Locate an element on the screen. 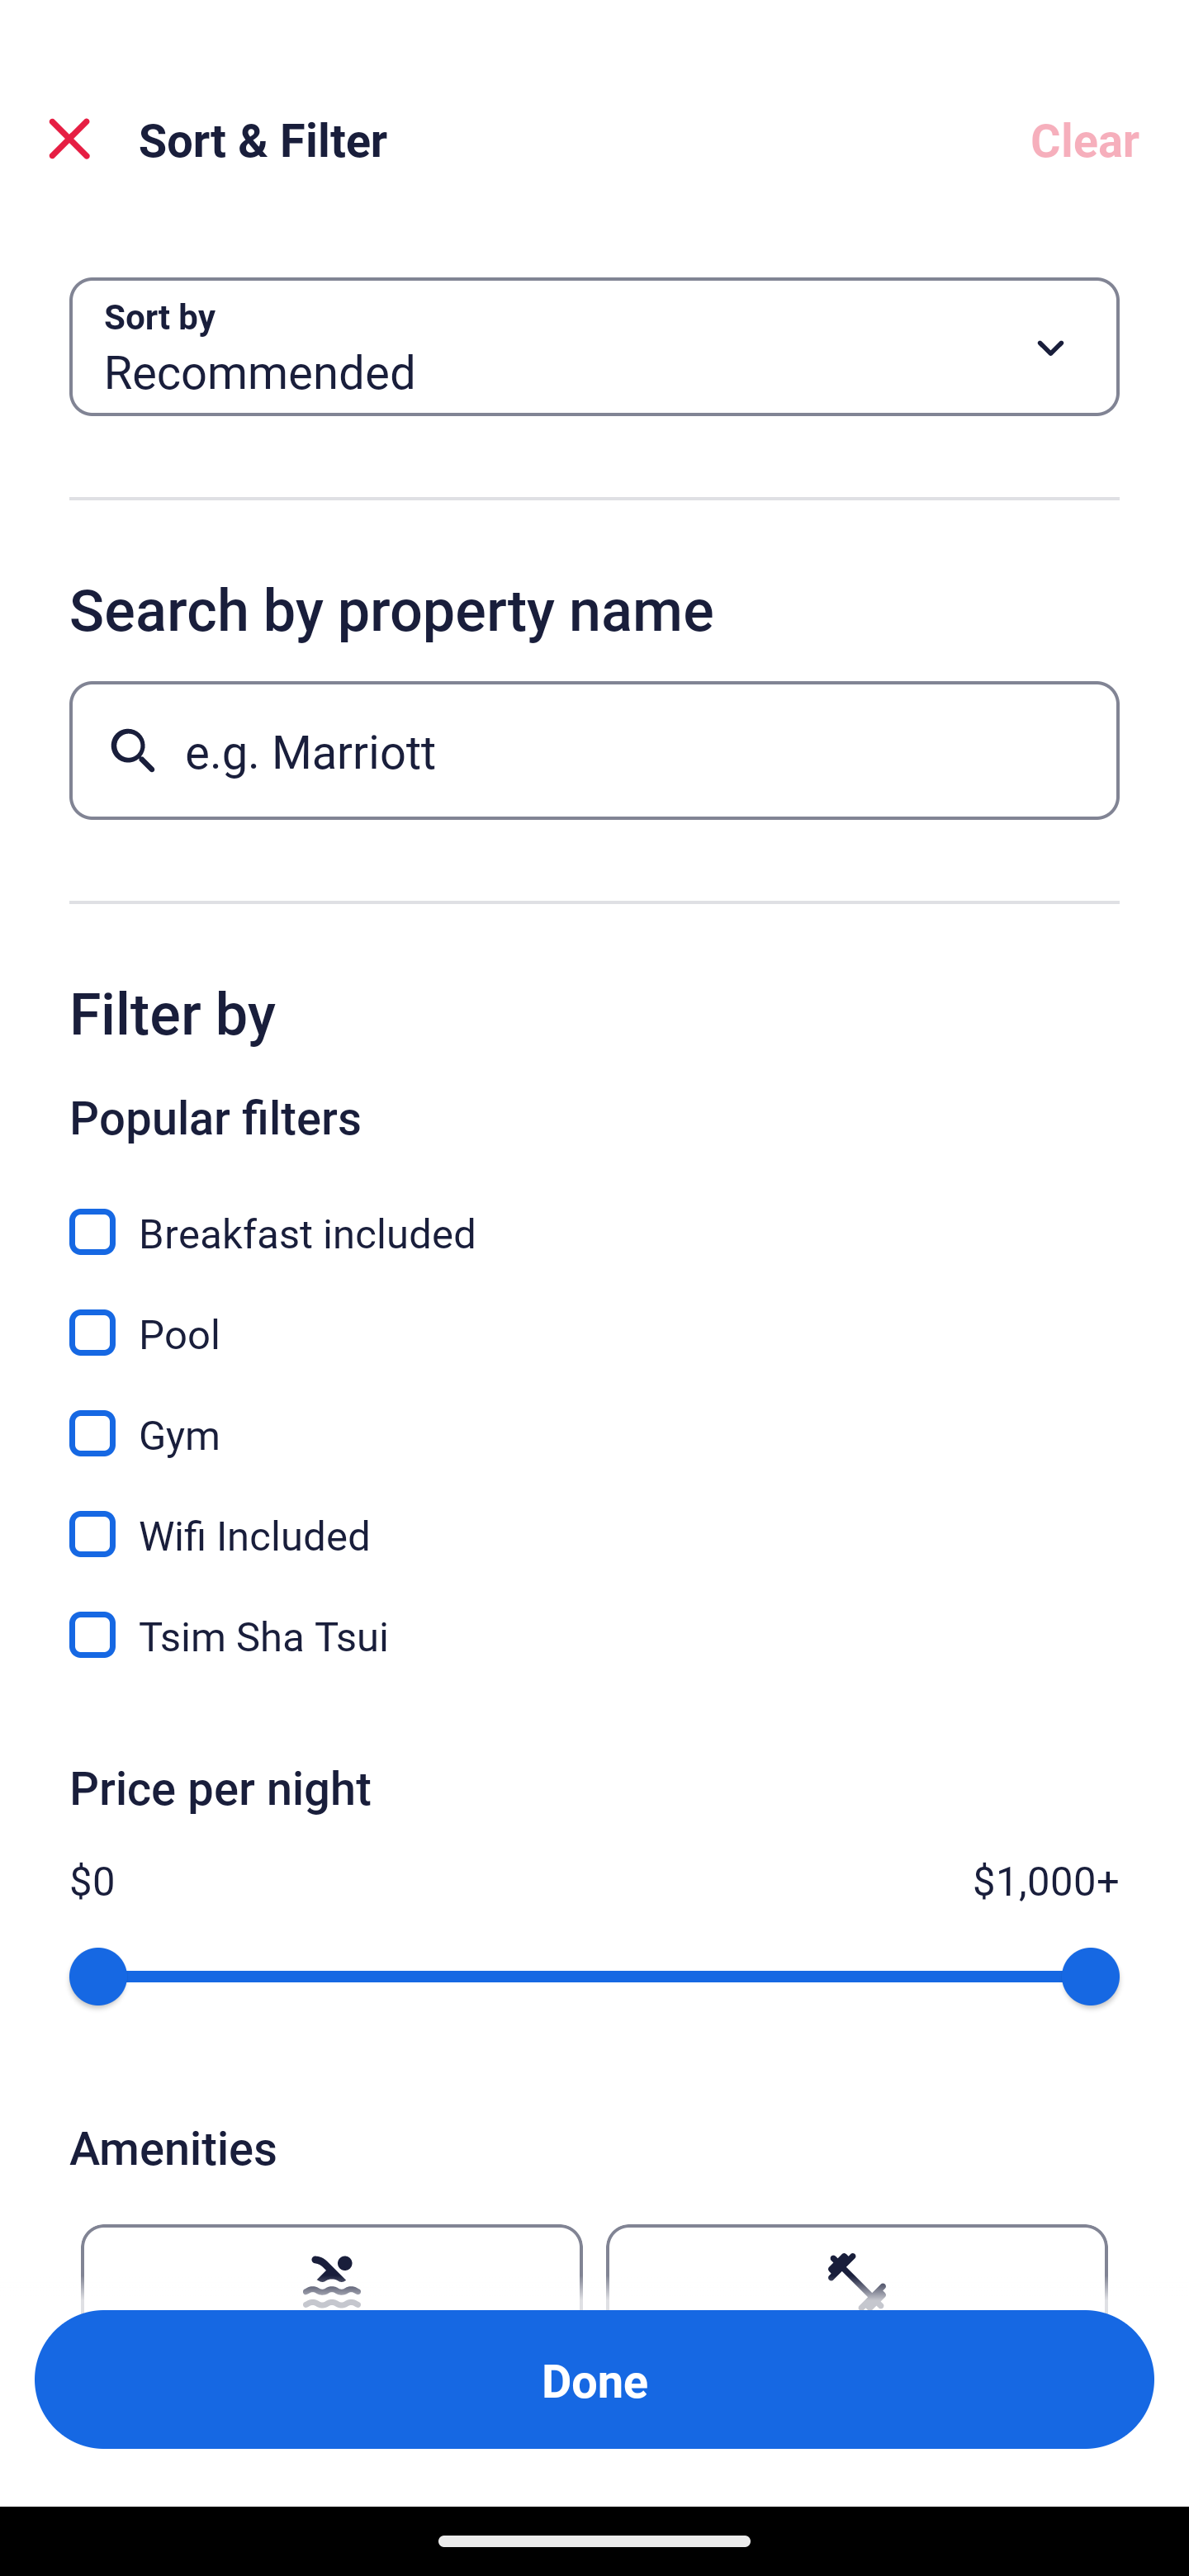  Close Sort and Filter is located at coordinates (69, 139).